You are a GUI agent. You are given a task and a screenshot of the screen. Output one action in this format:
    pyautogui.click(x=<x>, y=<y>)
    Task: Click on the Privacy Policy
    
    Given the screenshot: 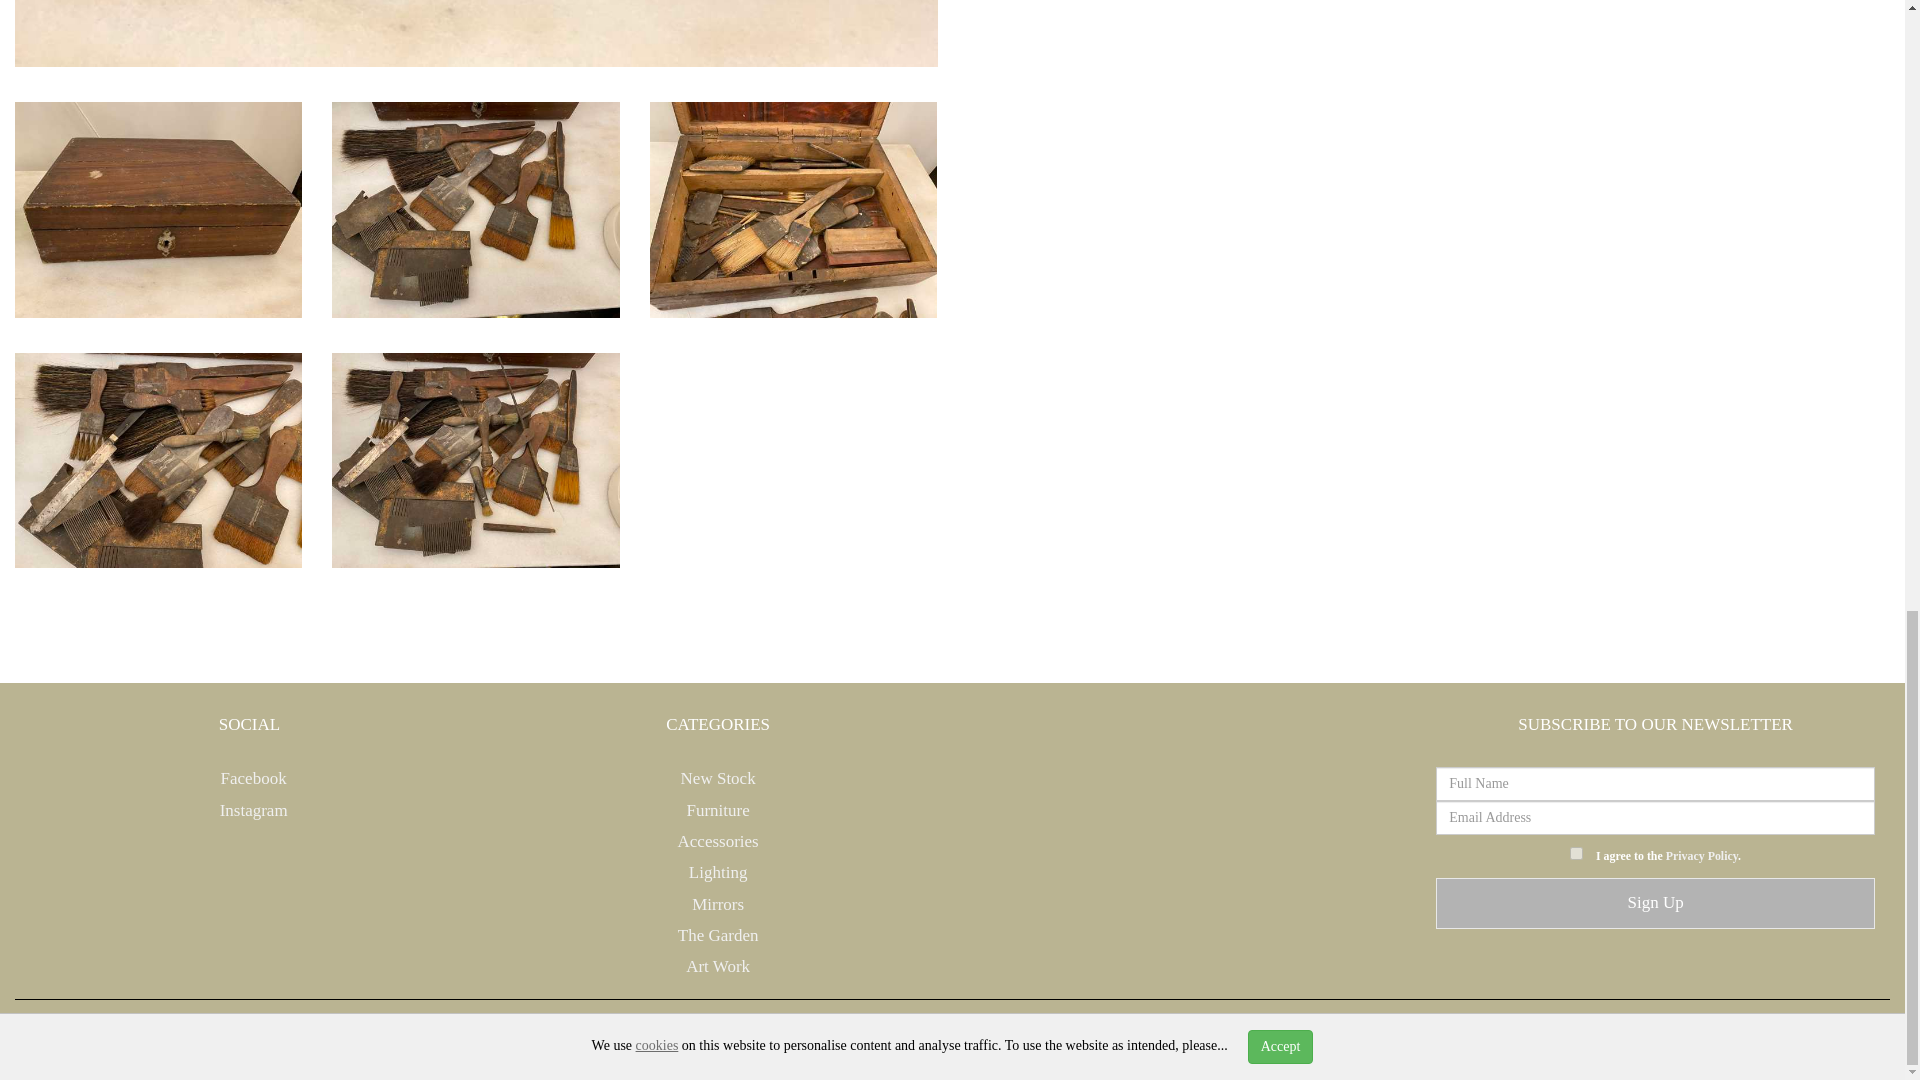 What is the action you would take?
    pyautogui.click(x=1702, y=855)
    